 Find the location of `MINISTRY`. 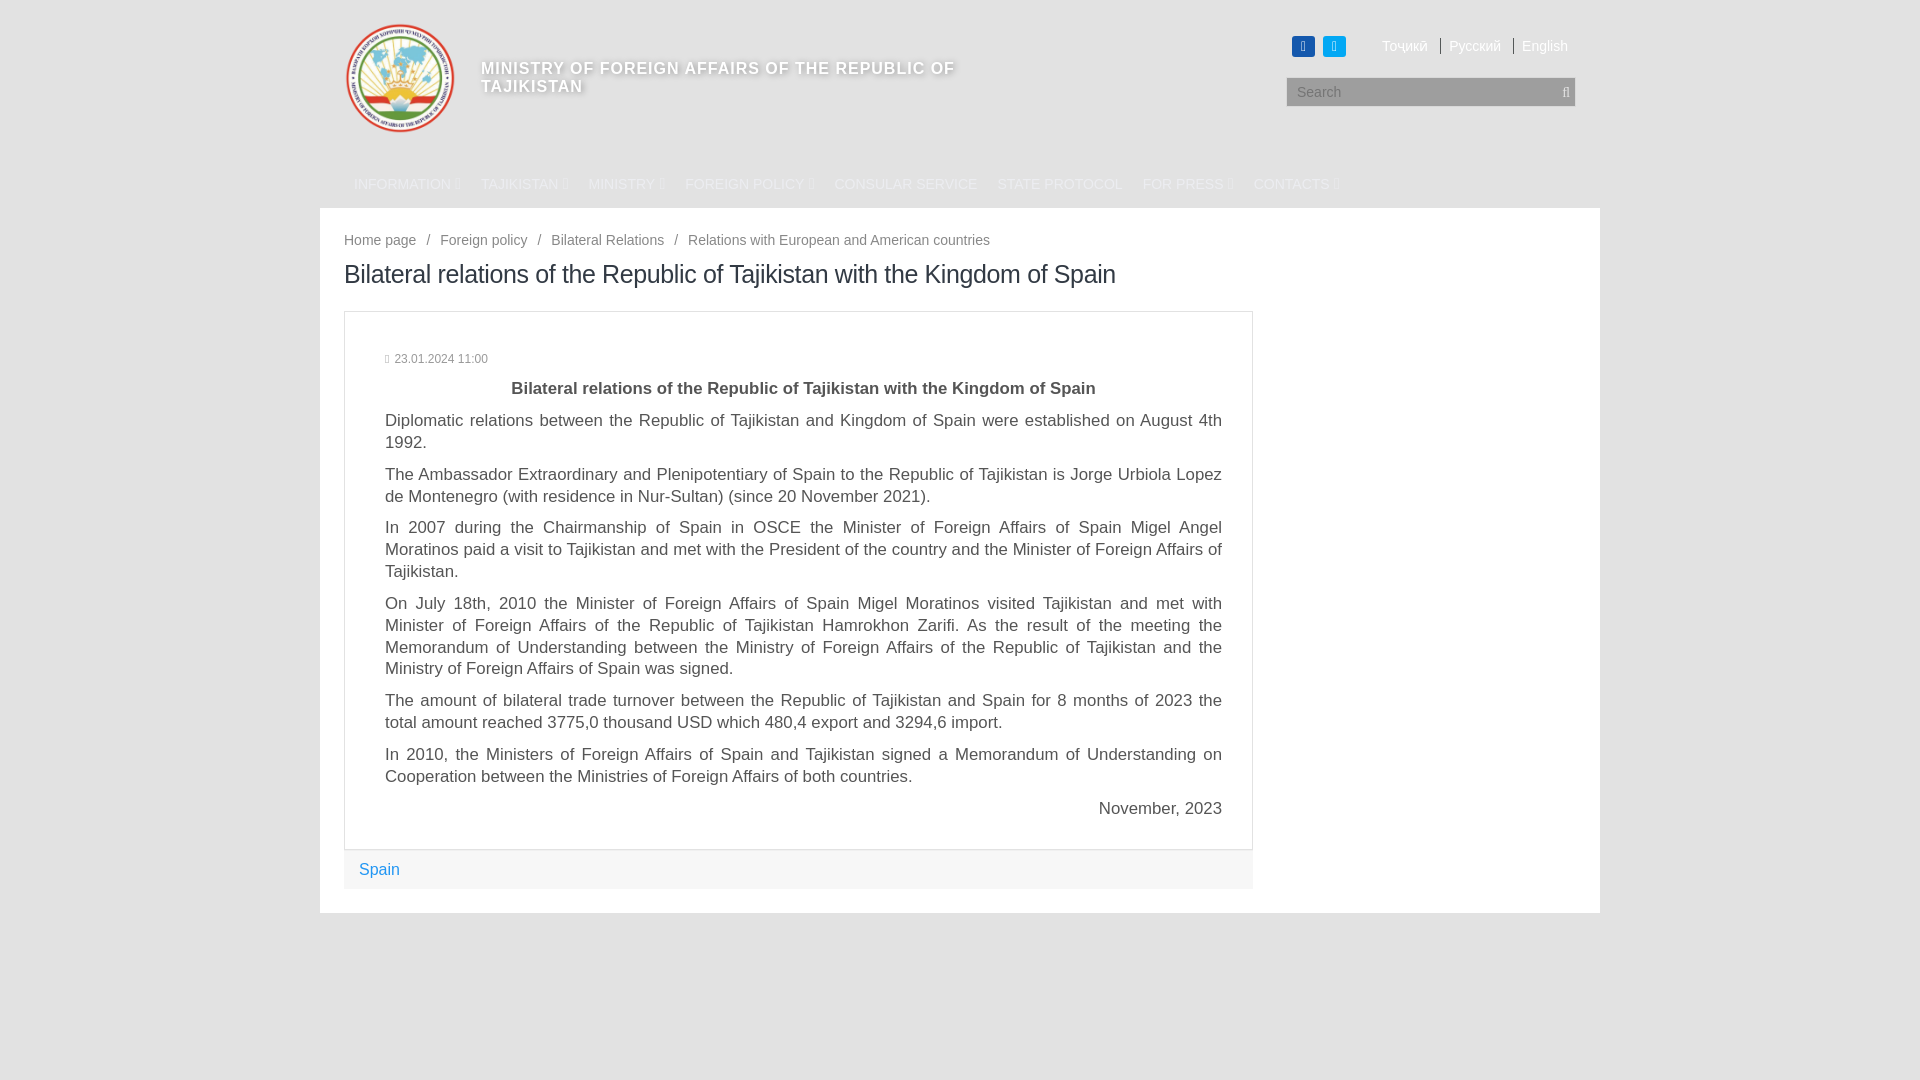

MINISTRY is located at coordinates (627, 184).